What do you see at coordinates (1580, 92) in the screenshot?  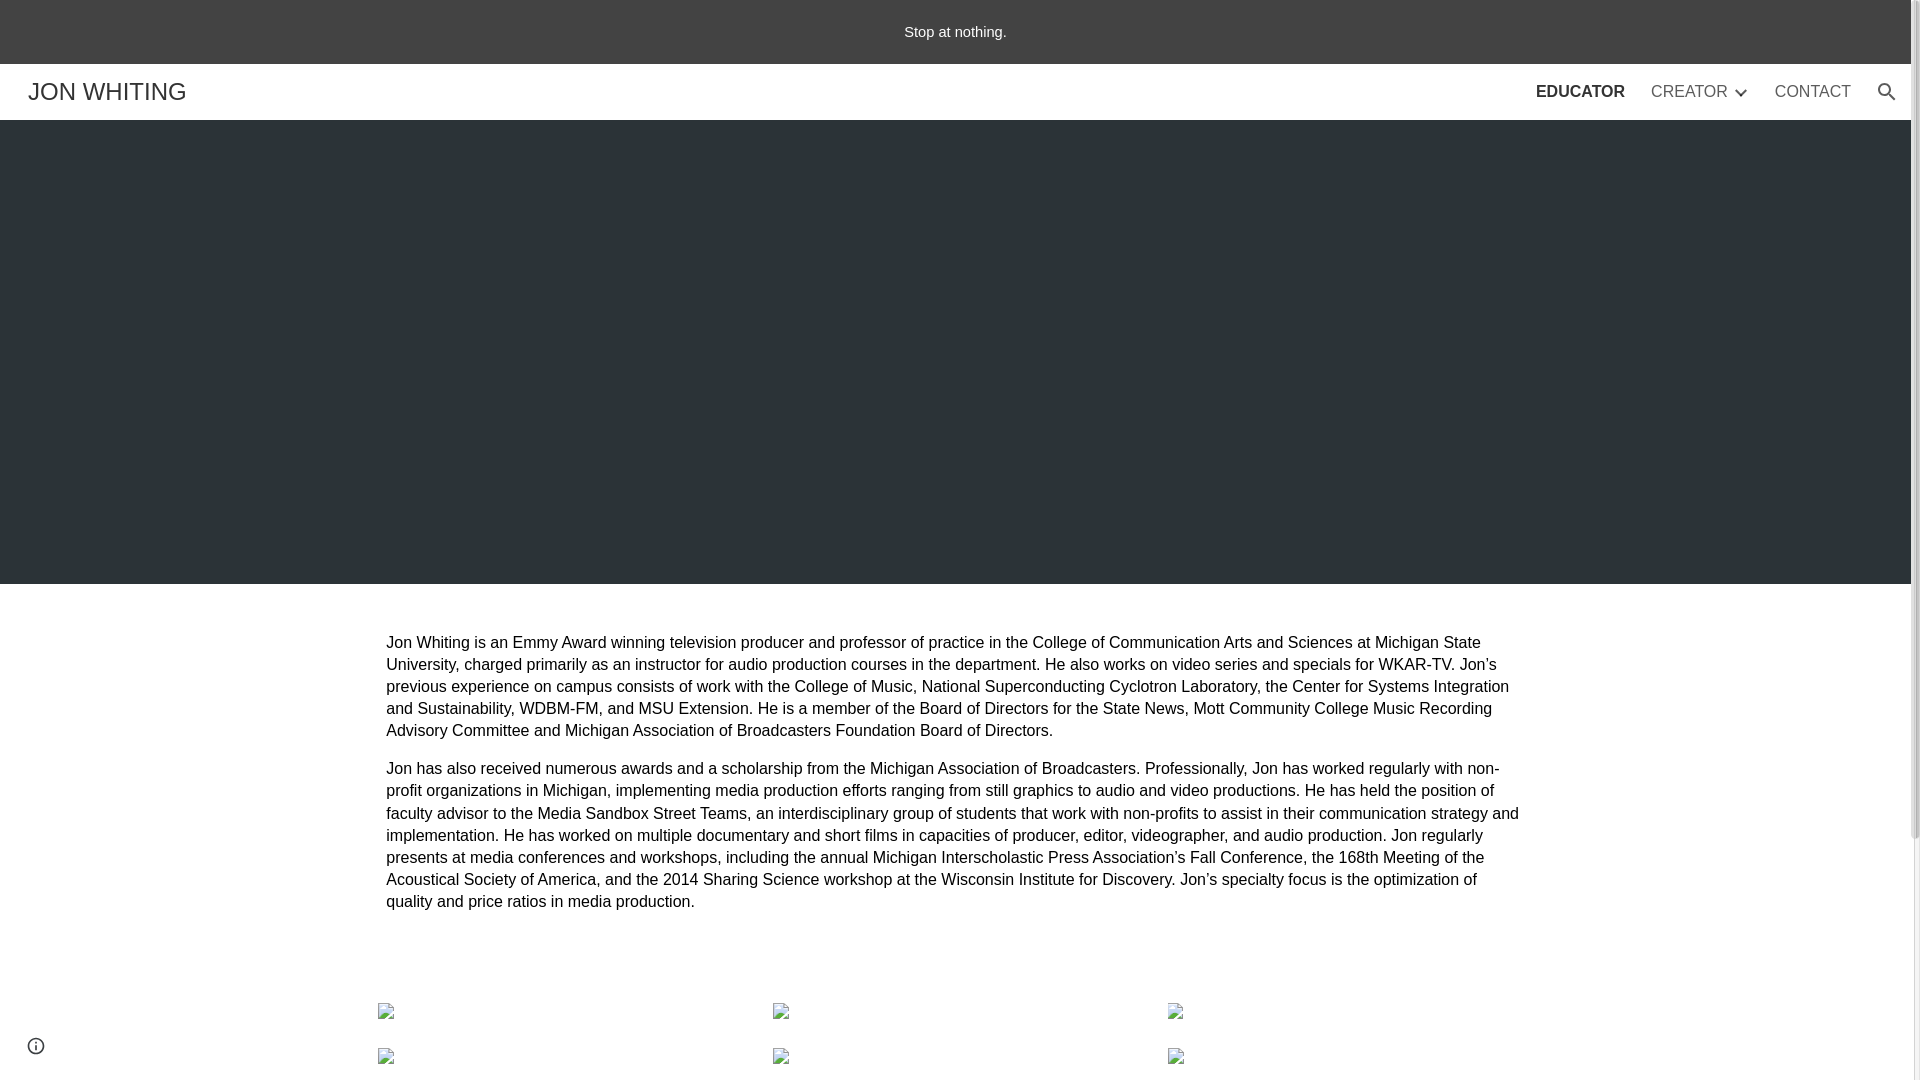 I see `EDUCATOR` at bounding box center [1580, 92].